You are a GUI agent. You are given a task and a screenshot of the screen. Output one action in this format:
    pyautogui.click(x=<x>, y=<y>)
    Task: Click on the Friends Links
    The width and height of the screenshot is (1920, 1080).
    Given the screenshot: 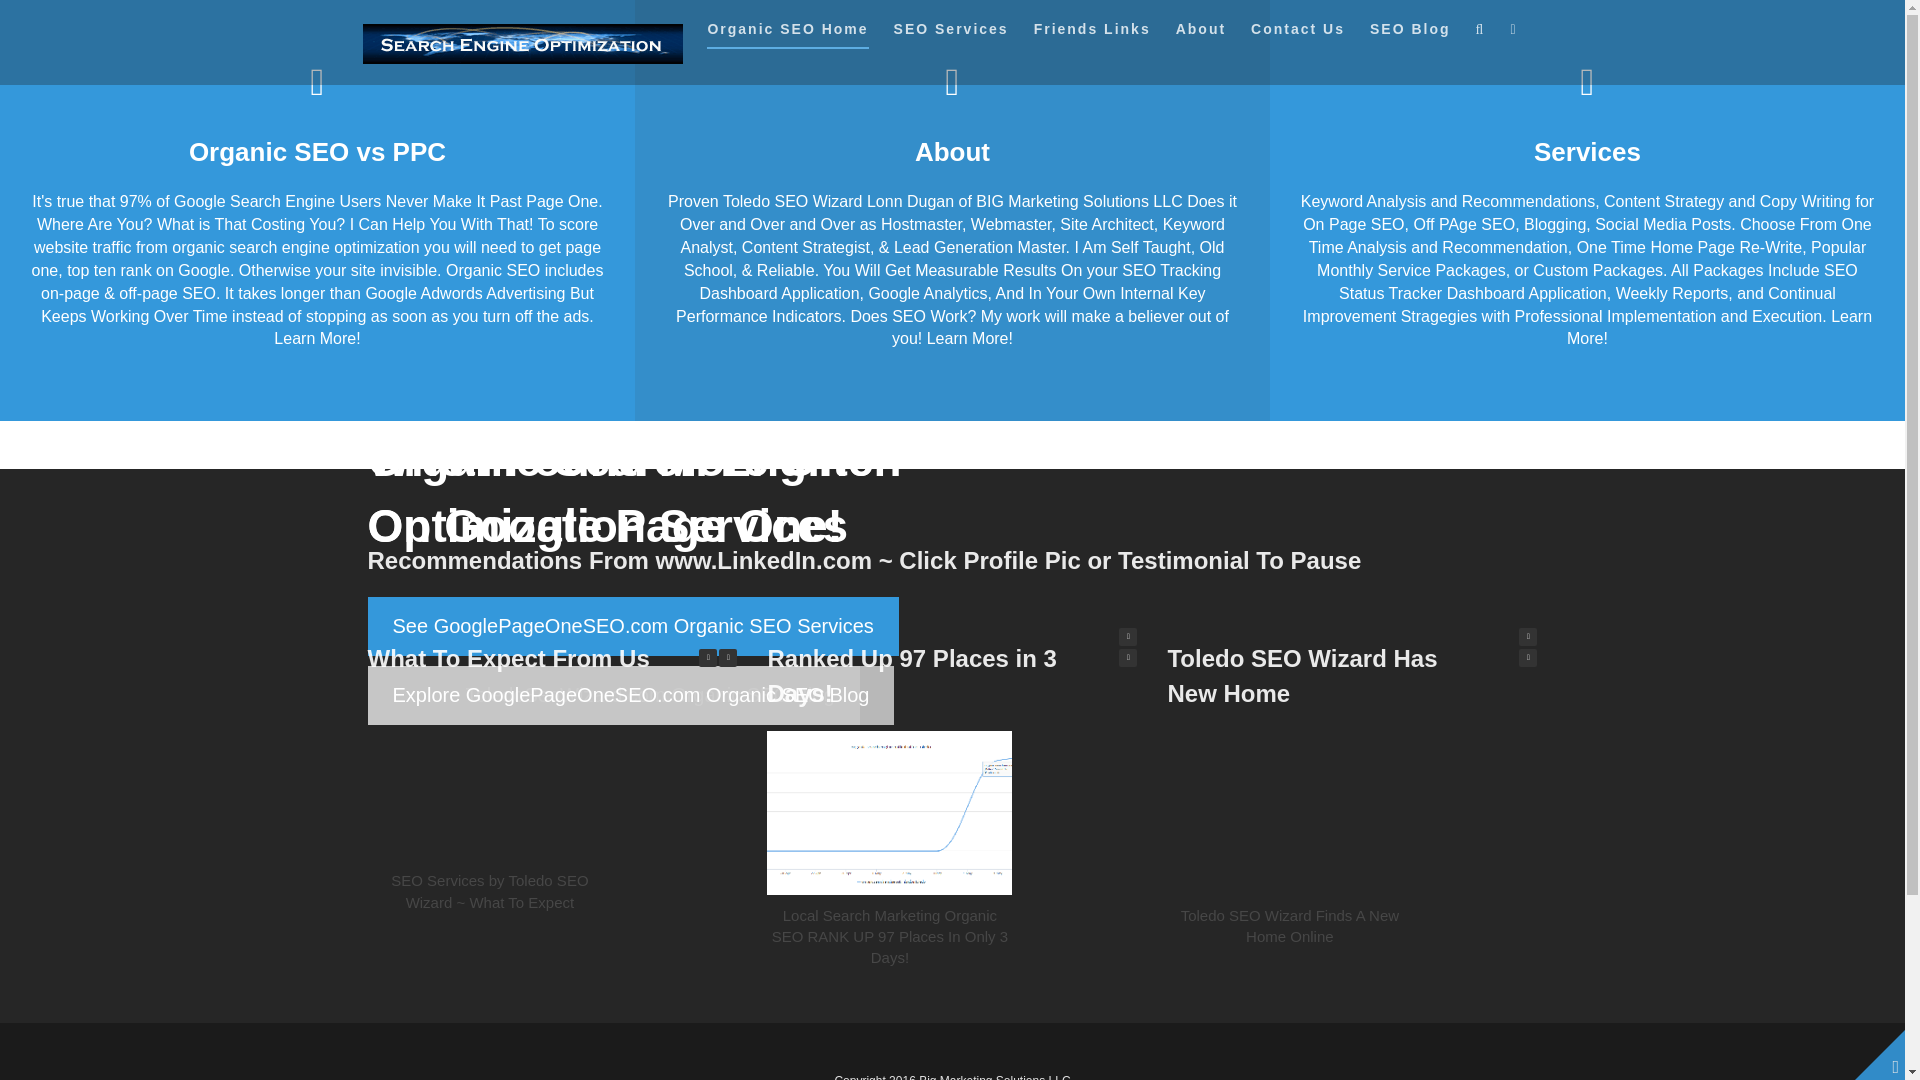 What is the action you would take?
    pyautogui.click(x=1092, y=34)
    